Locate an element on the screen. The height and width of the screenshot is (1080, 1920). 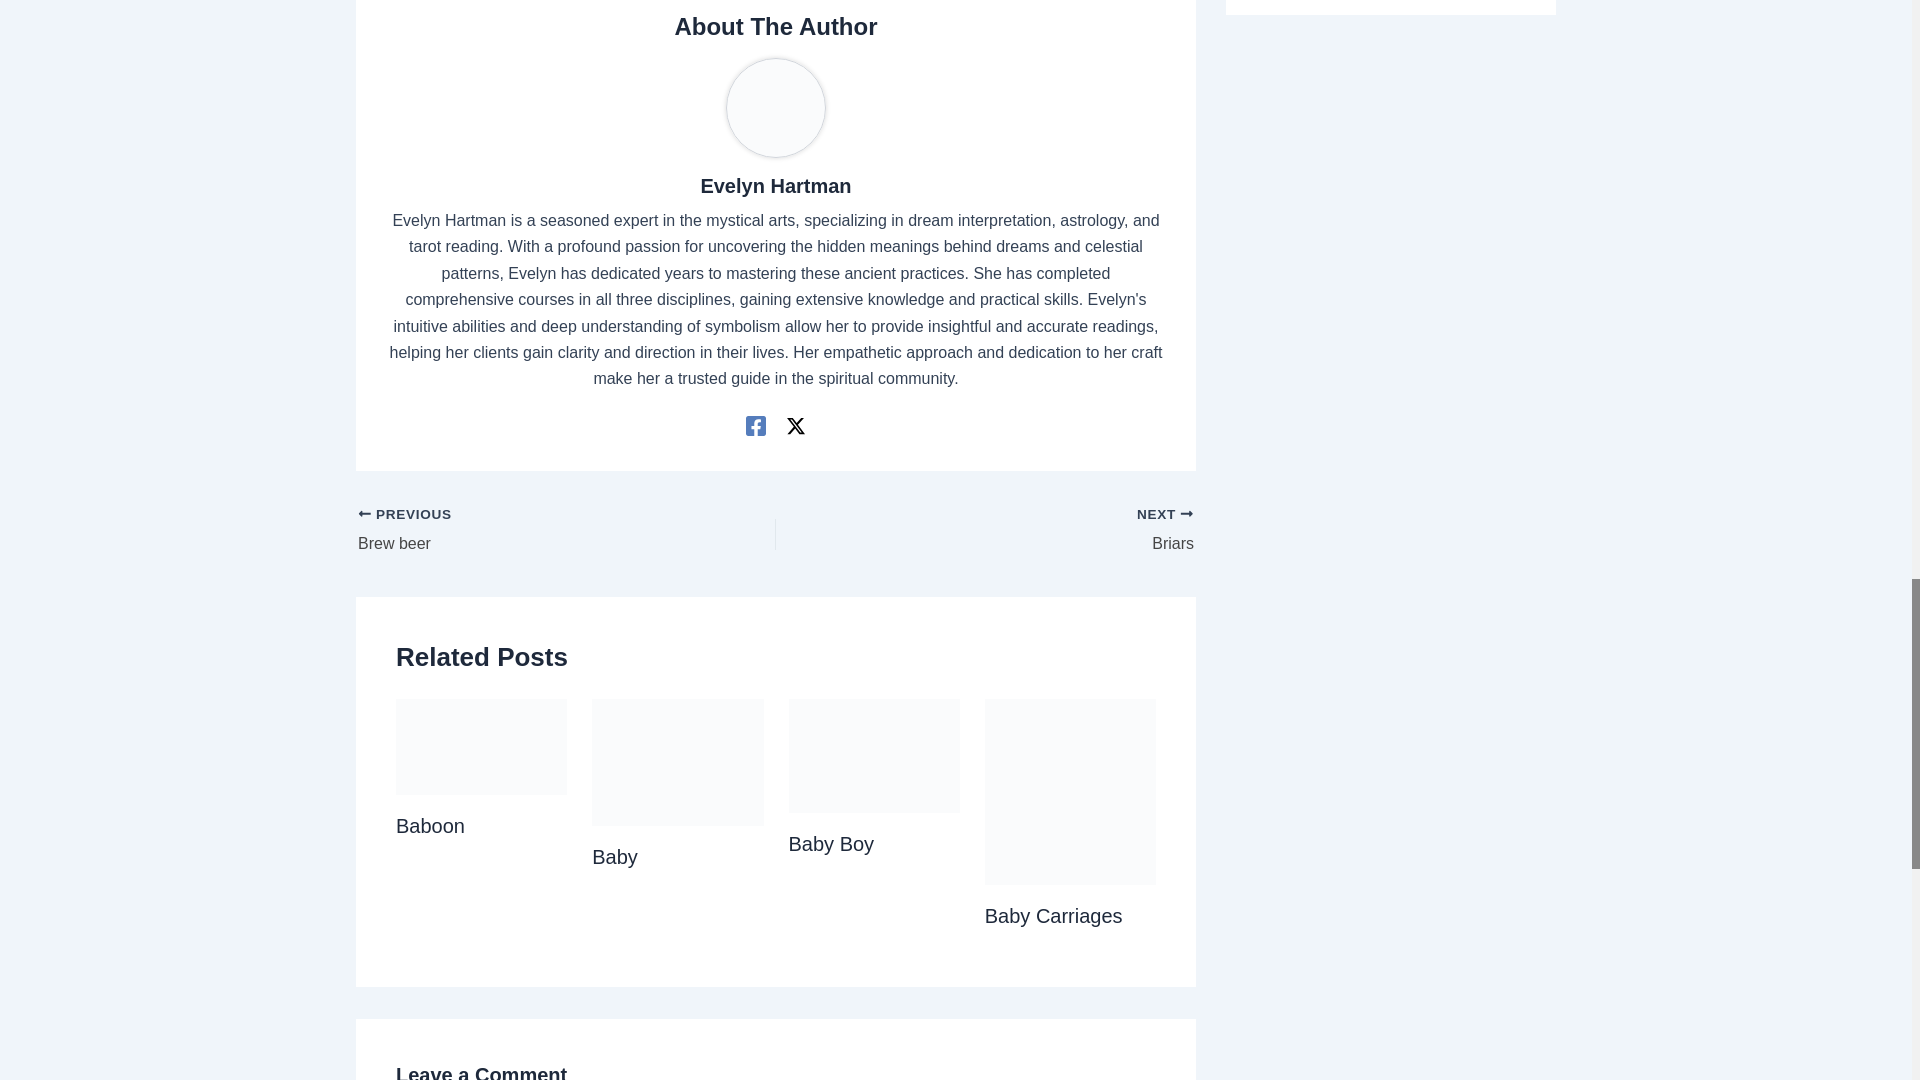
Brew beer is located at coordinates (525, 531).